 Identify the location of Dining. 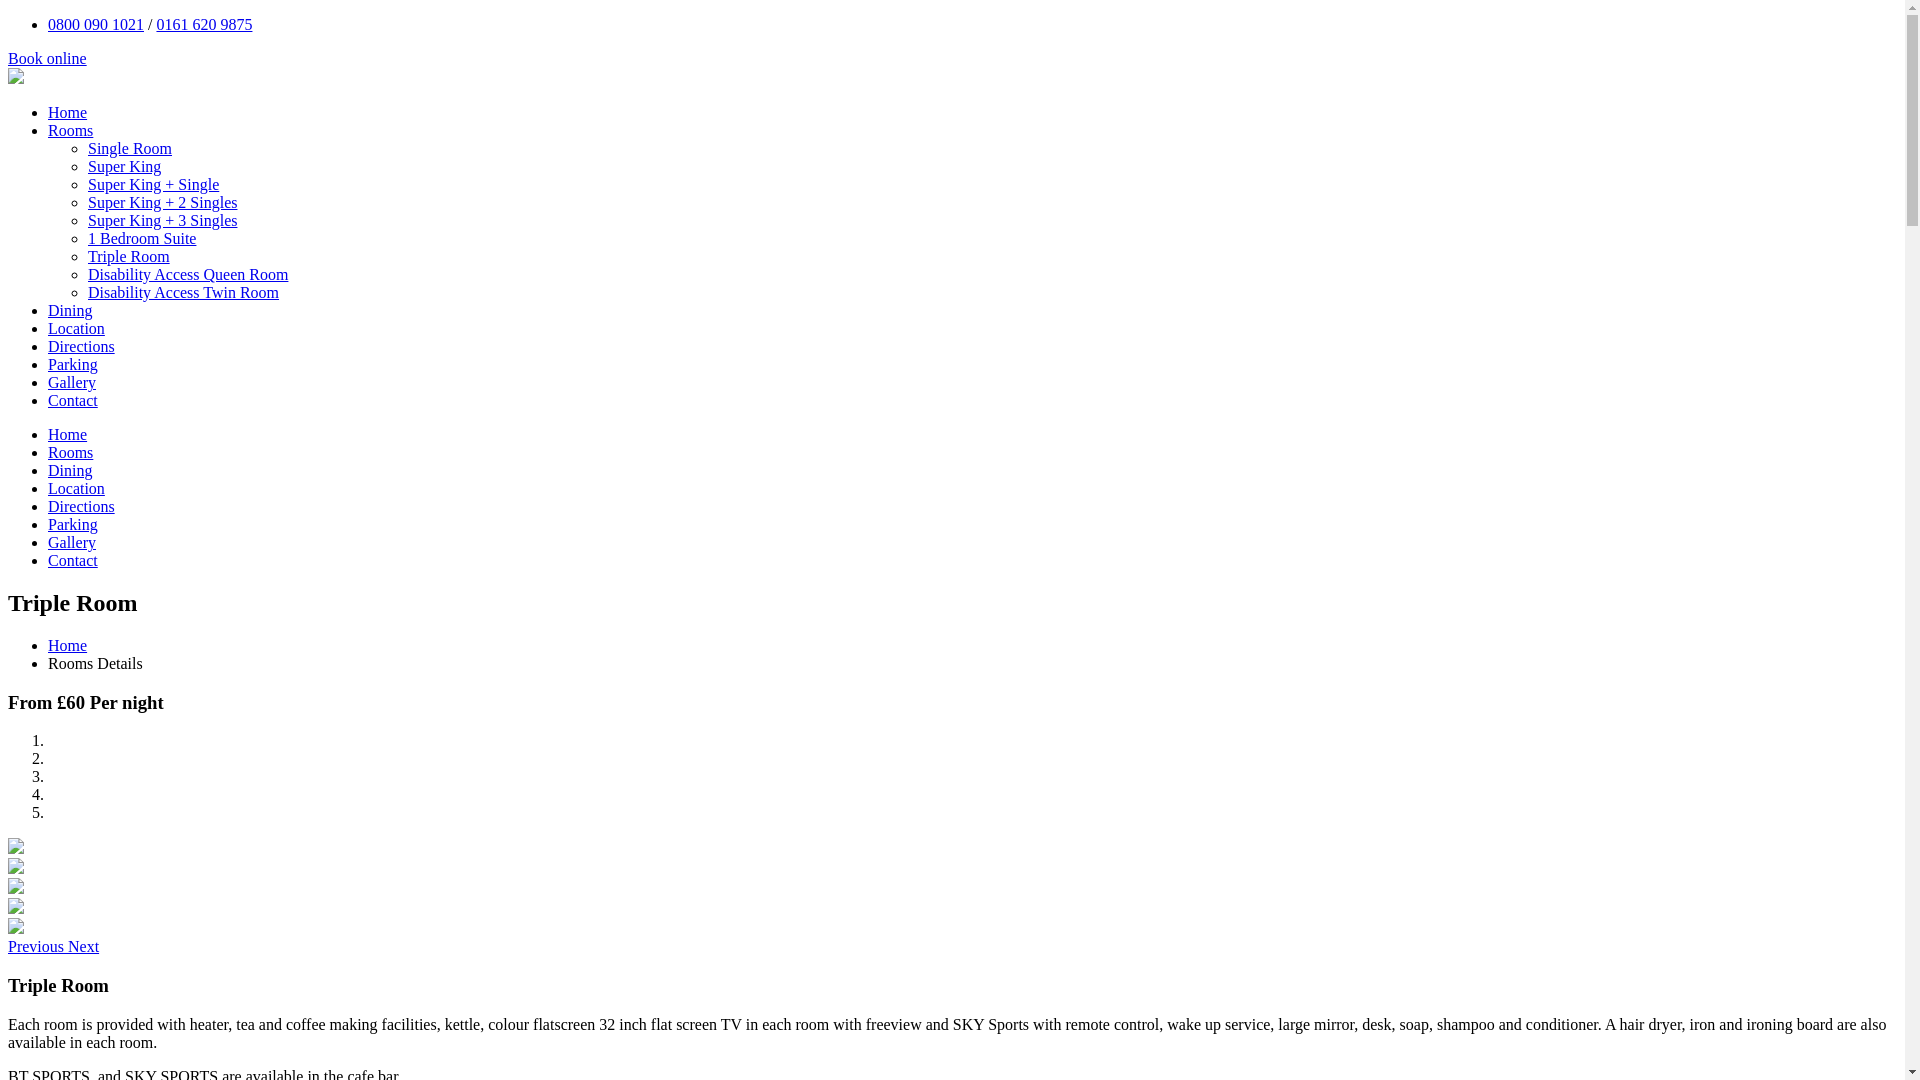
(70, 470).